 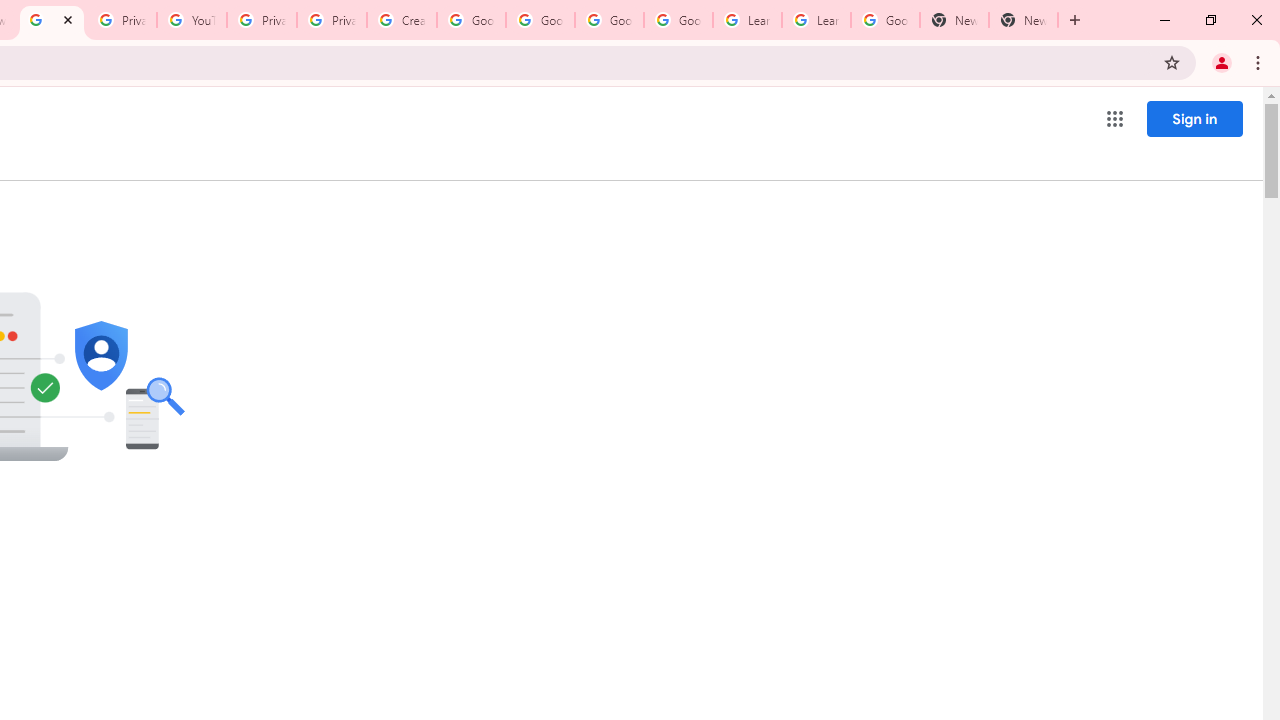 What do you see at coordinates (1024, 20) in the screenshot?
I see `New Tab` at bounding box center [1024, 20].